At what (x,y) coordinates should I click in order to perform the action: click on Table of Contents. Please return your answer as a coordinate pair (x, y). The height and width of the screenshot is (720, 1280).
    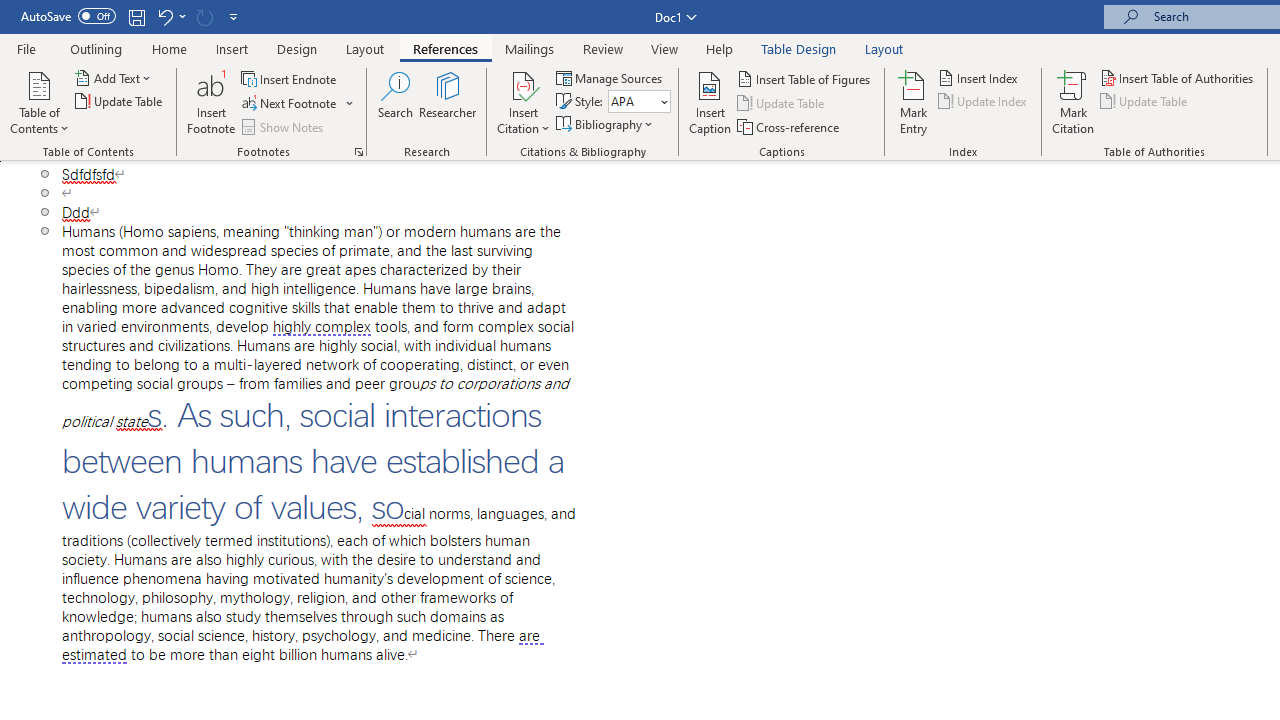
    Looking at the image, I should click on (39, 102).